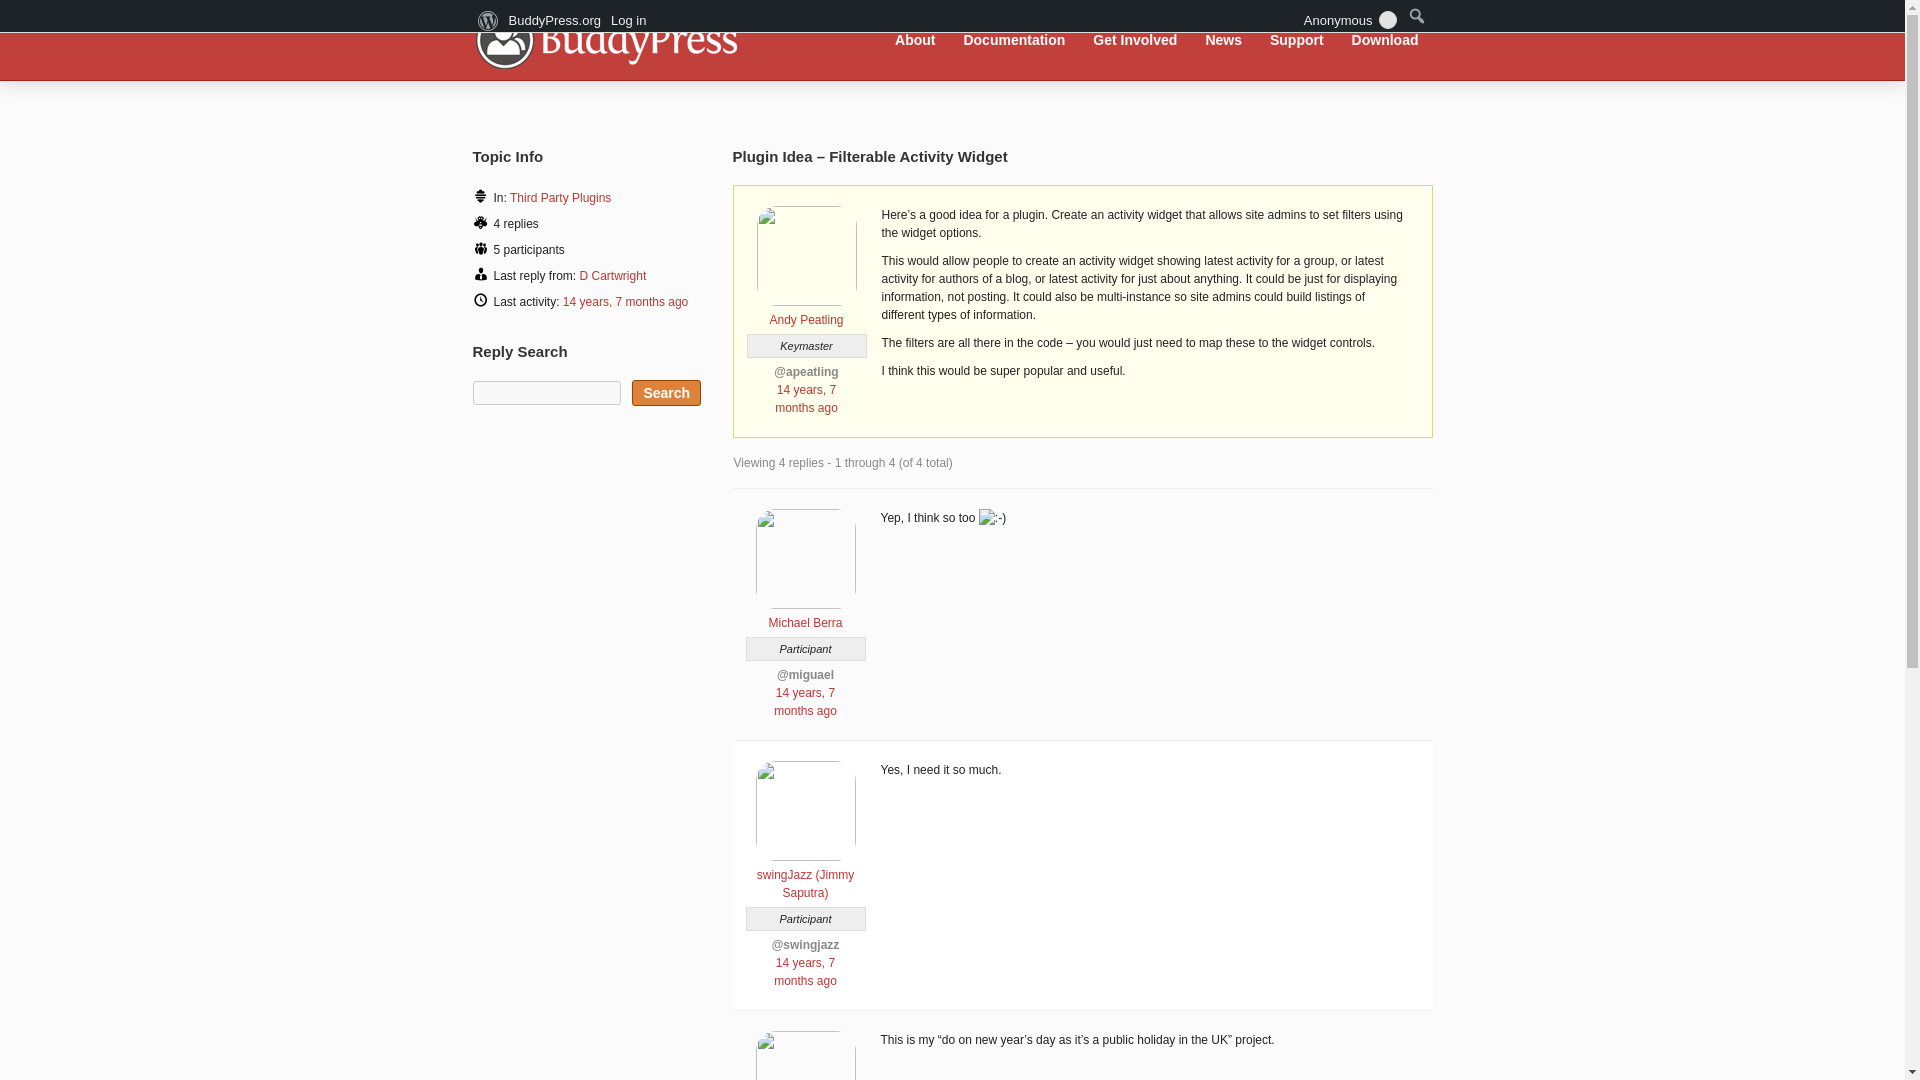 The width and height of the screenshot is (1920, 1080). Describe the element at coordinates (806, 312) in the screenshot. I see `Andy Peatling` at that location.